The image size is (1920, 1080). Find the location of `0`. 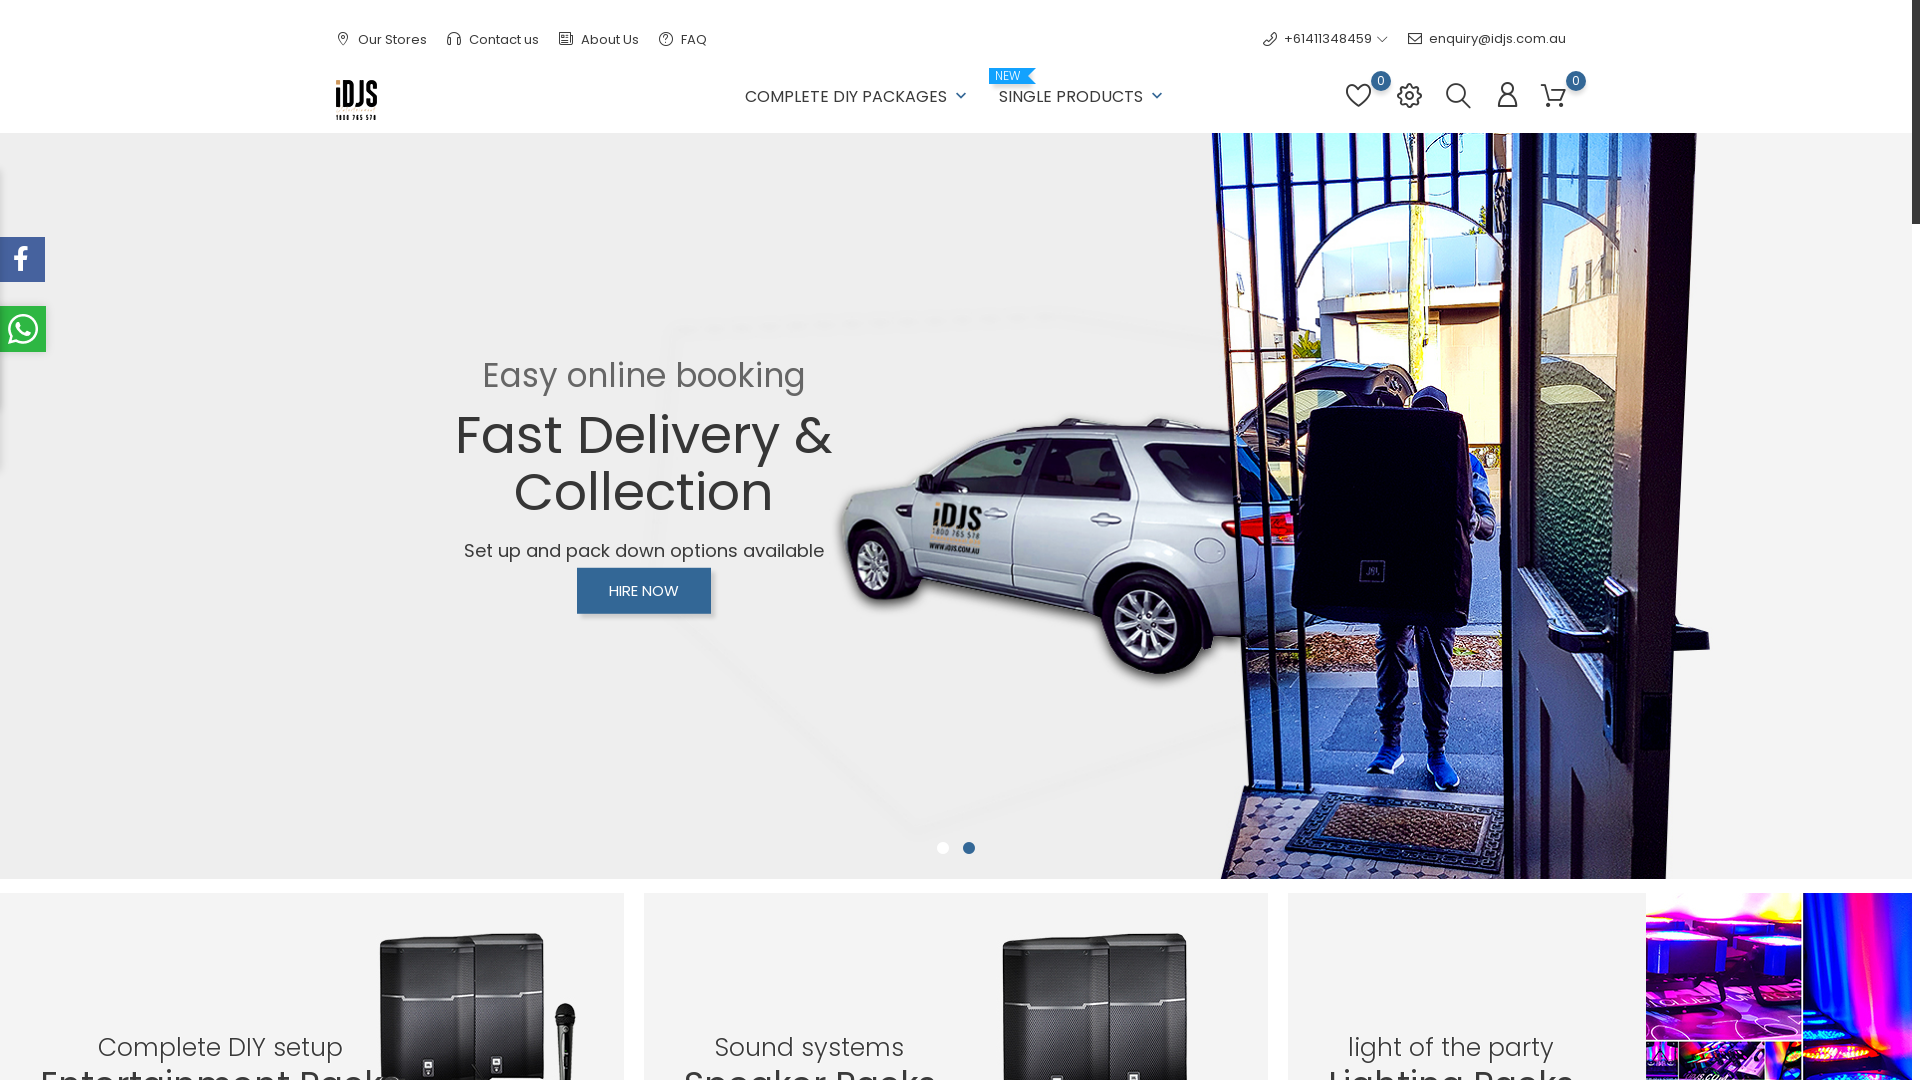

0 is located at coordinates (1358, 106).